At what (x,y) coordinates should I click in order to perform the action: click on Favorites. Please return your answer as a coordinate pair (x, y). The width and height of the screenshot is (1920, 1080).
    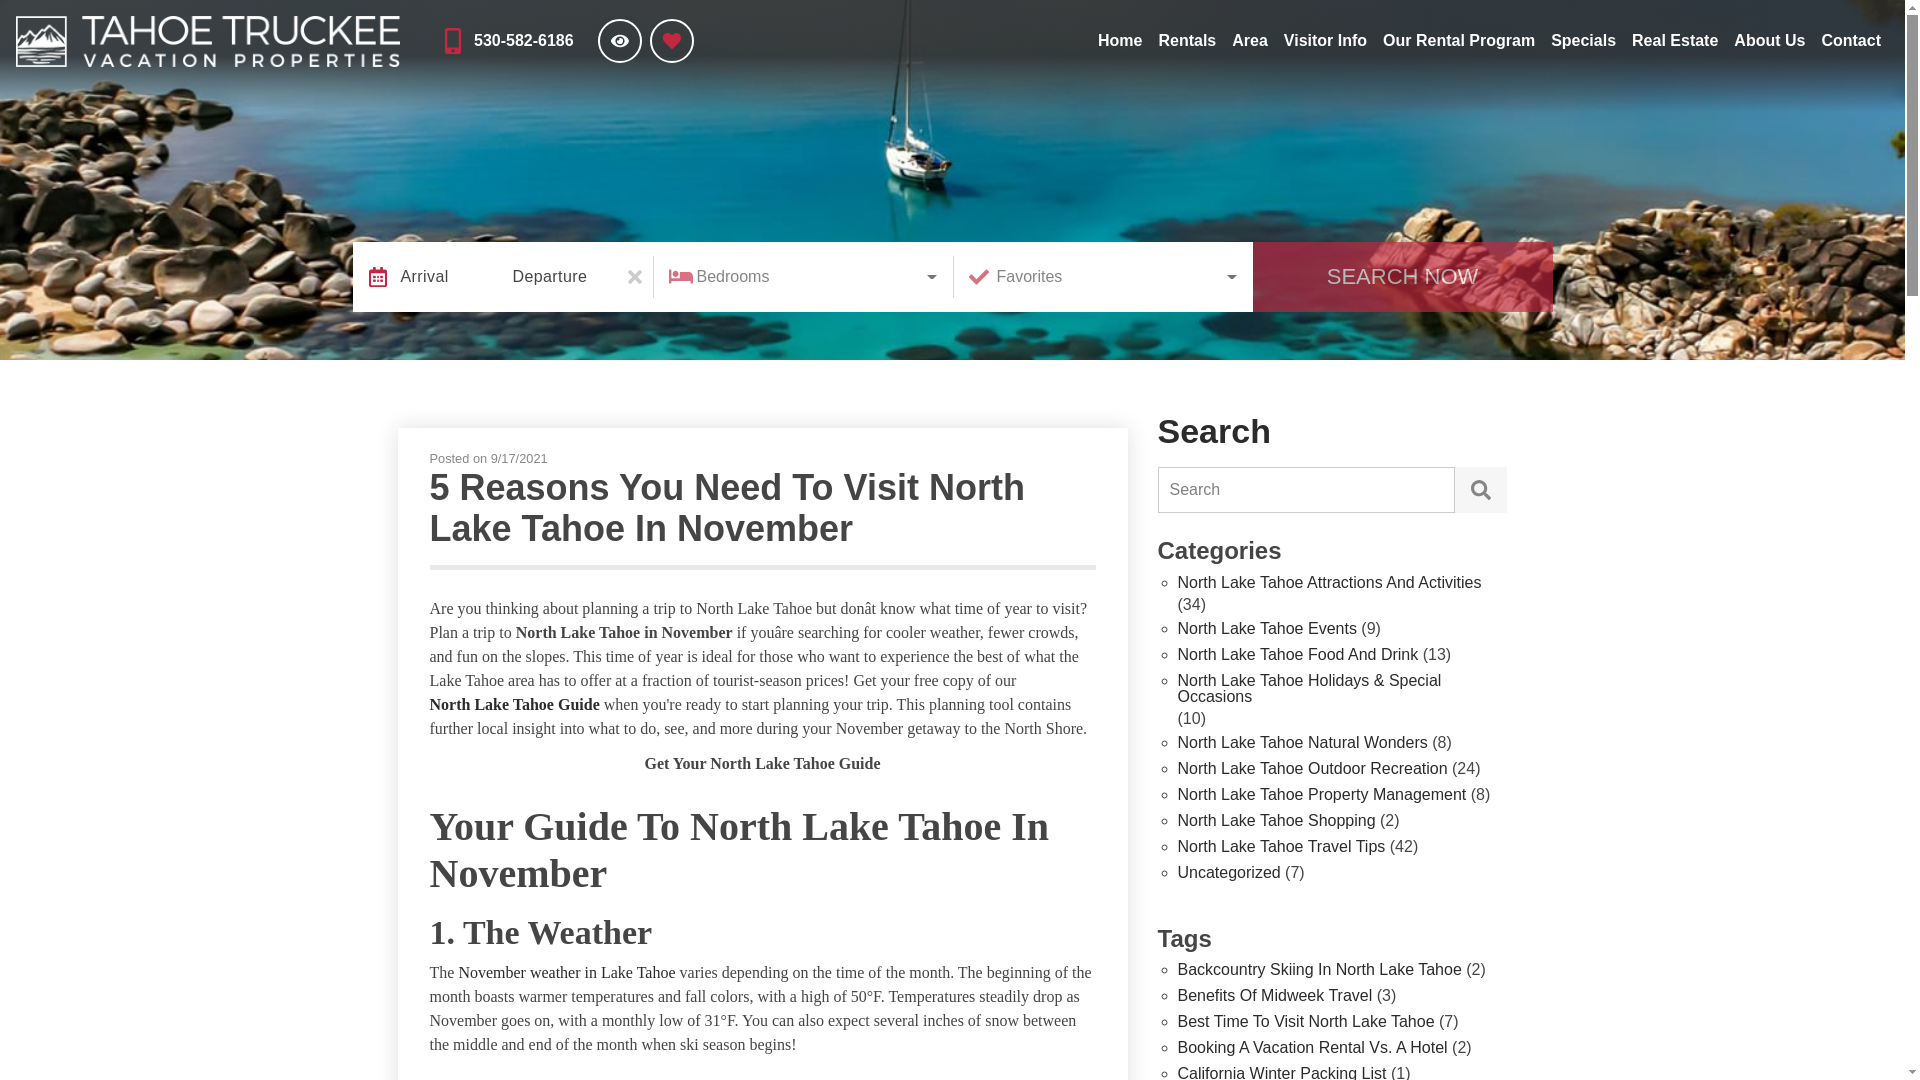
    Looking at the image, I should click on (1102, 276).